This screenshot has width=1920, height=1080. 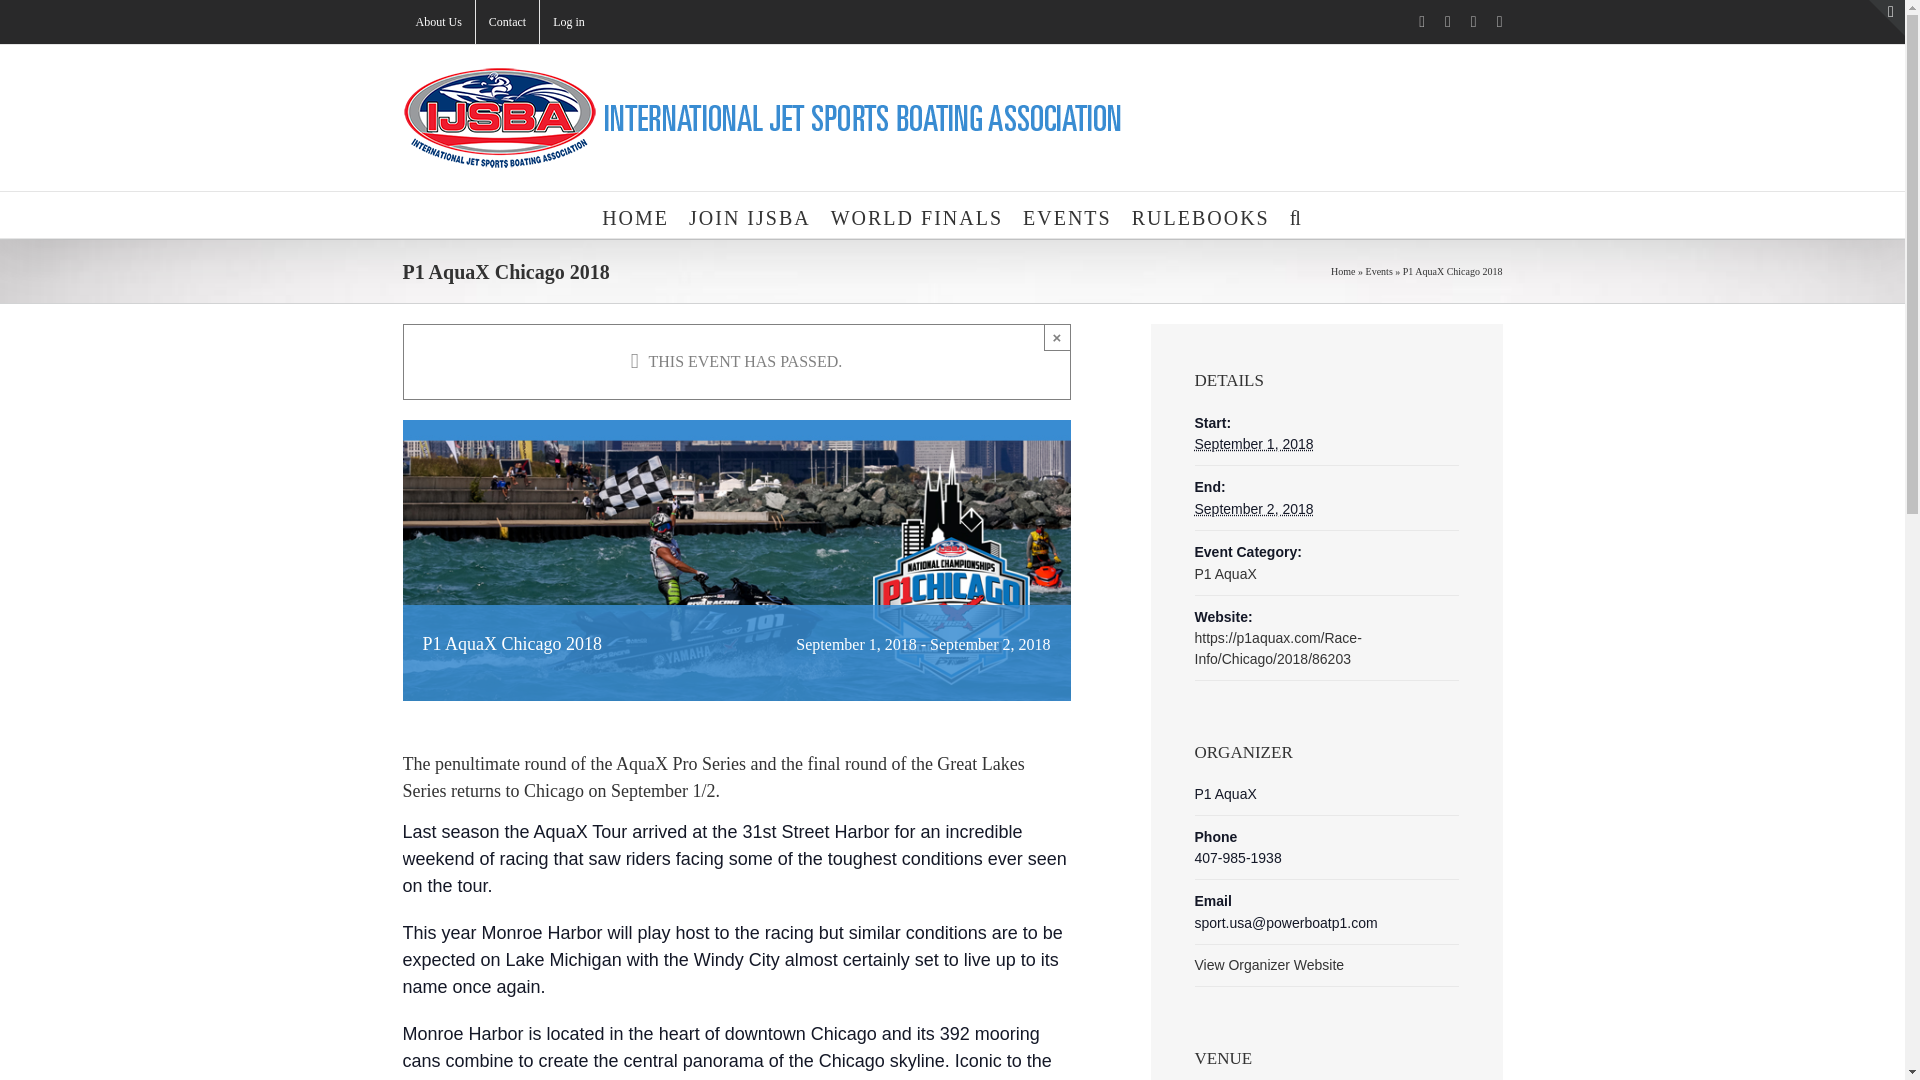 I want to click on Home, so click(x=1342, y=270).